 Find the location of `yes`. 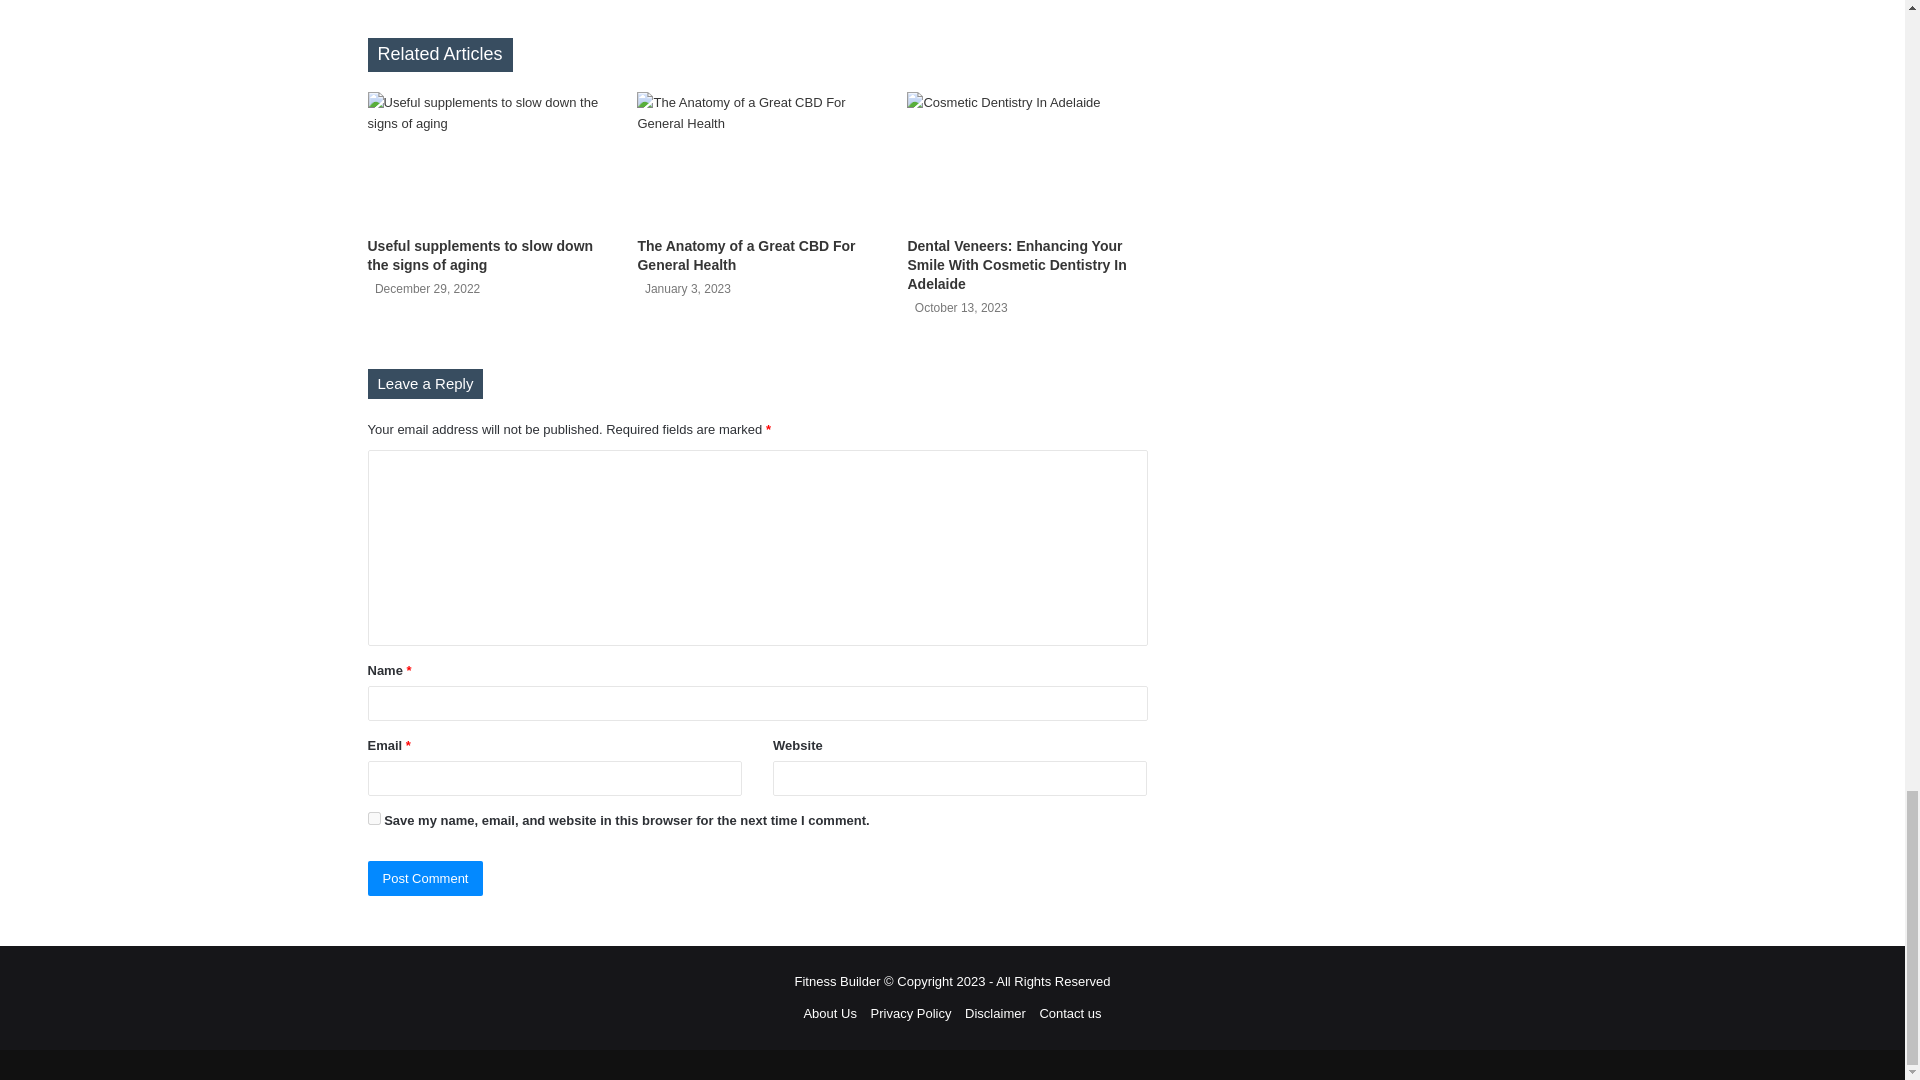

yes is located at coordinates (374, 818).